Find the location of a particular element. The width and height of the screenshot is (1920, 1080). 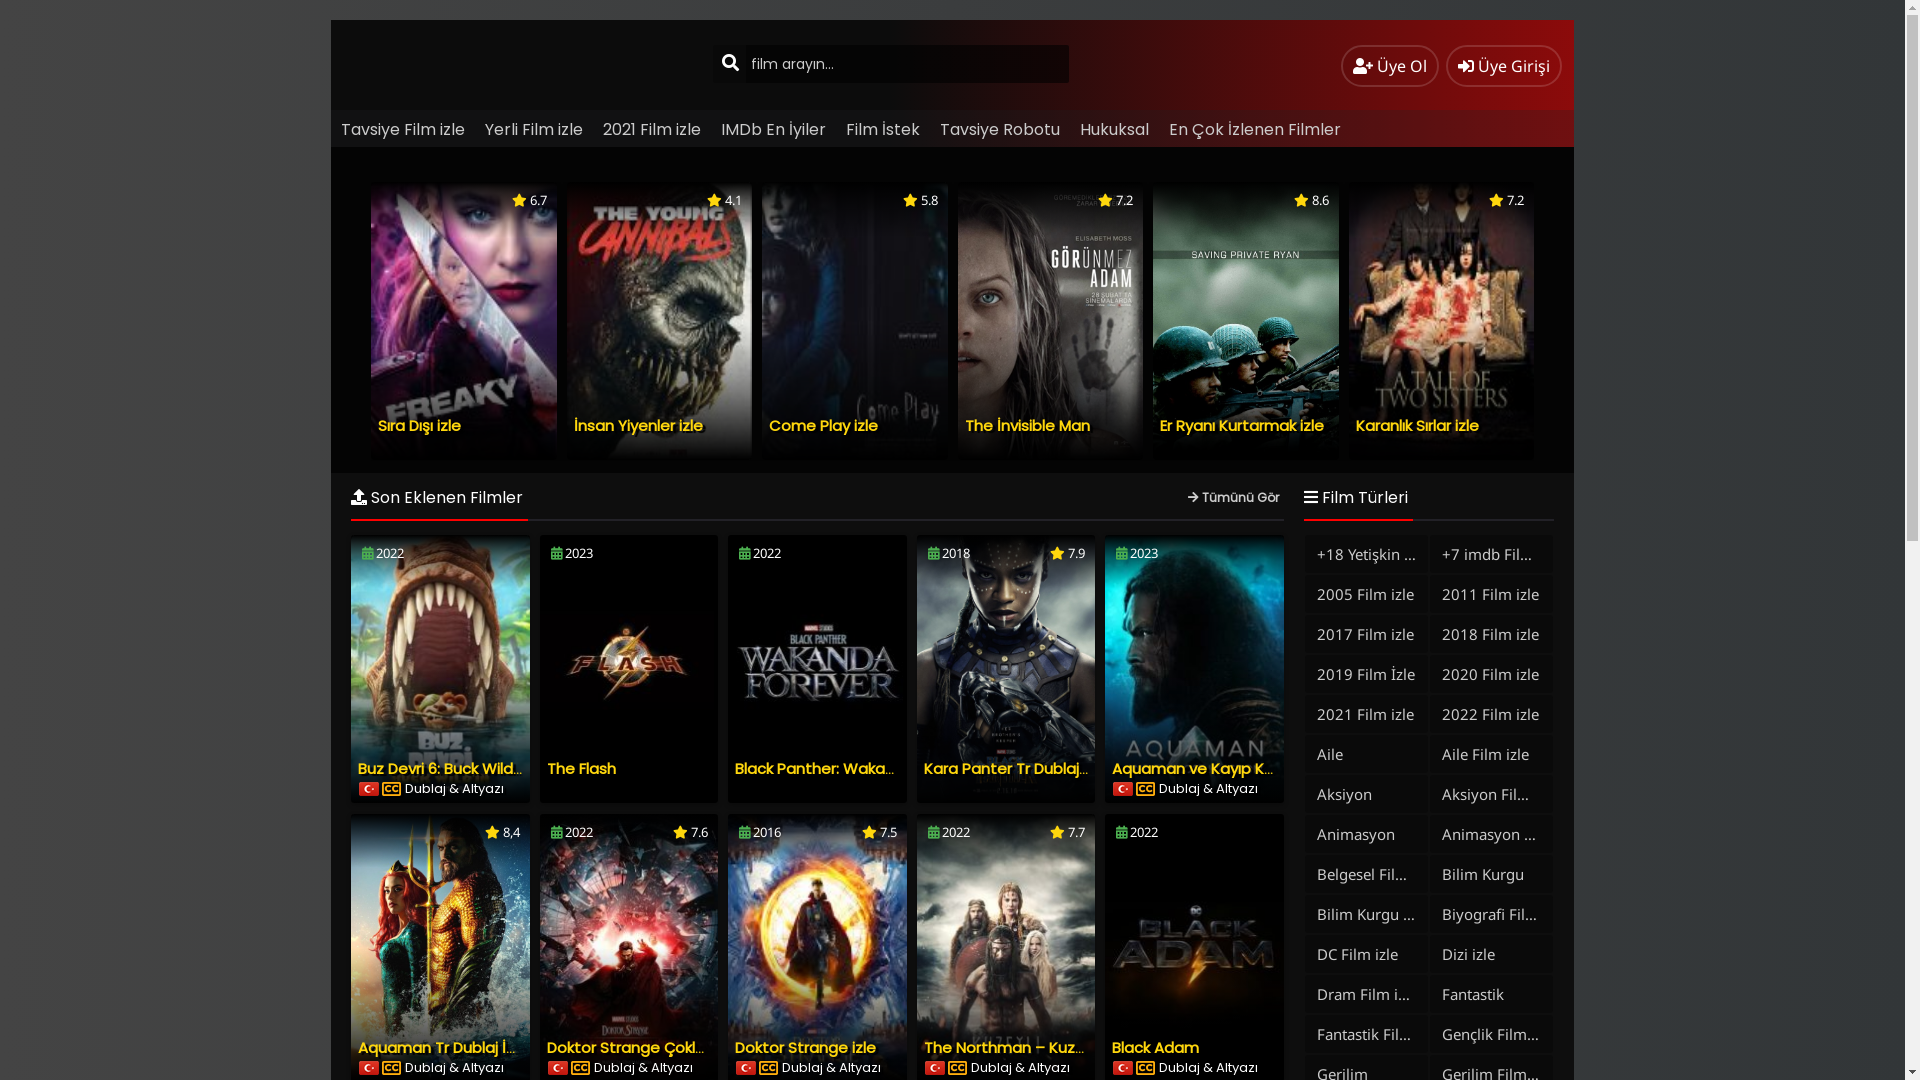

Bilim Kurgu is located at coordinates (1492, 874).